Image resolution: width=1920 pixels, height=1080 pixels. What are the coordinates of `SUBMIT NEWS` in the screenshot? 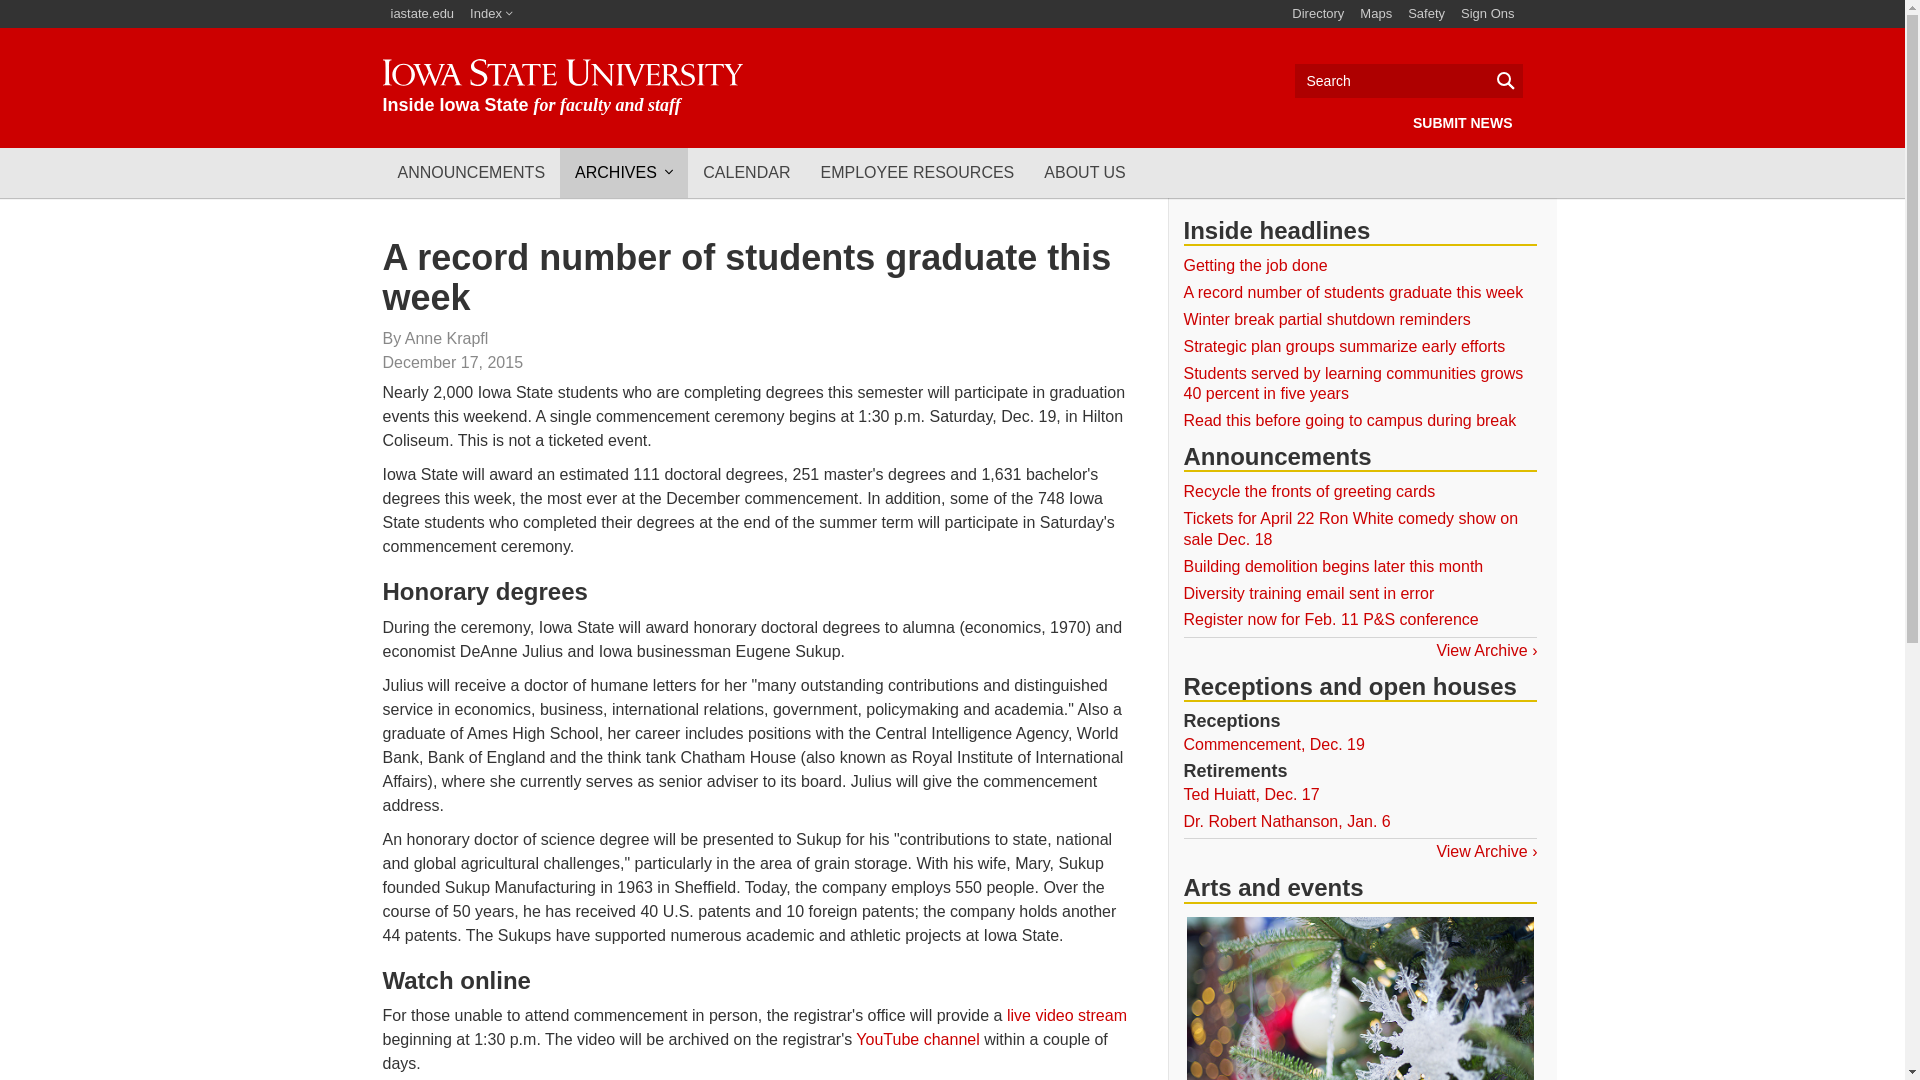 It's located at (1462, 122).